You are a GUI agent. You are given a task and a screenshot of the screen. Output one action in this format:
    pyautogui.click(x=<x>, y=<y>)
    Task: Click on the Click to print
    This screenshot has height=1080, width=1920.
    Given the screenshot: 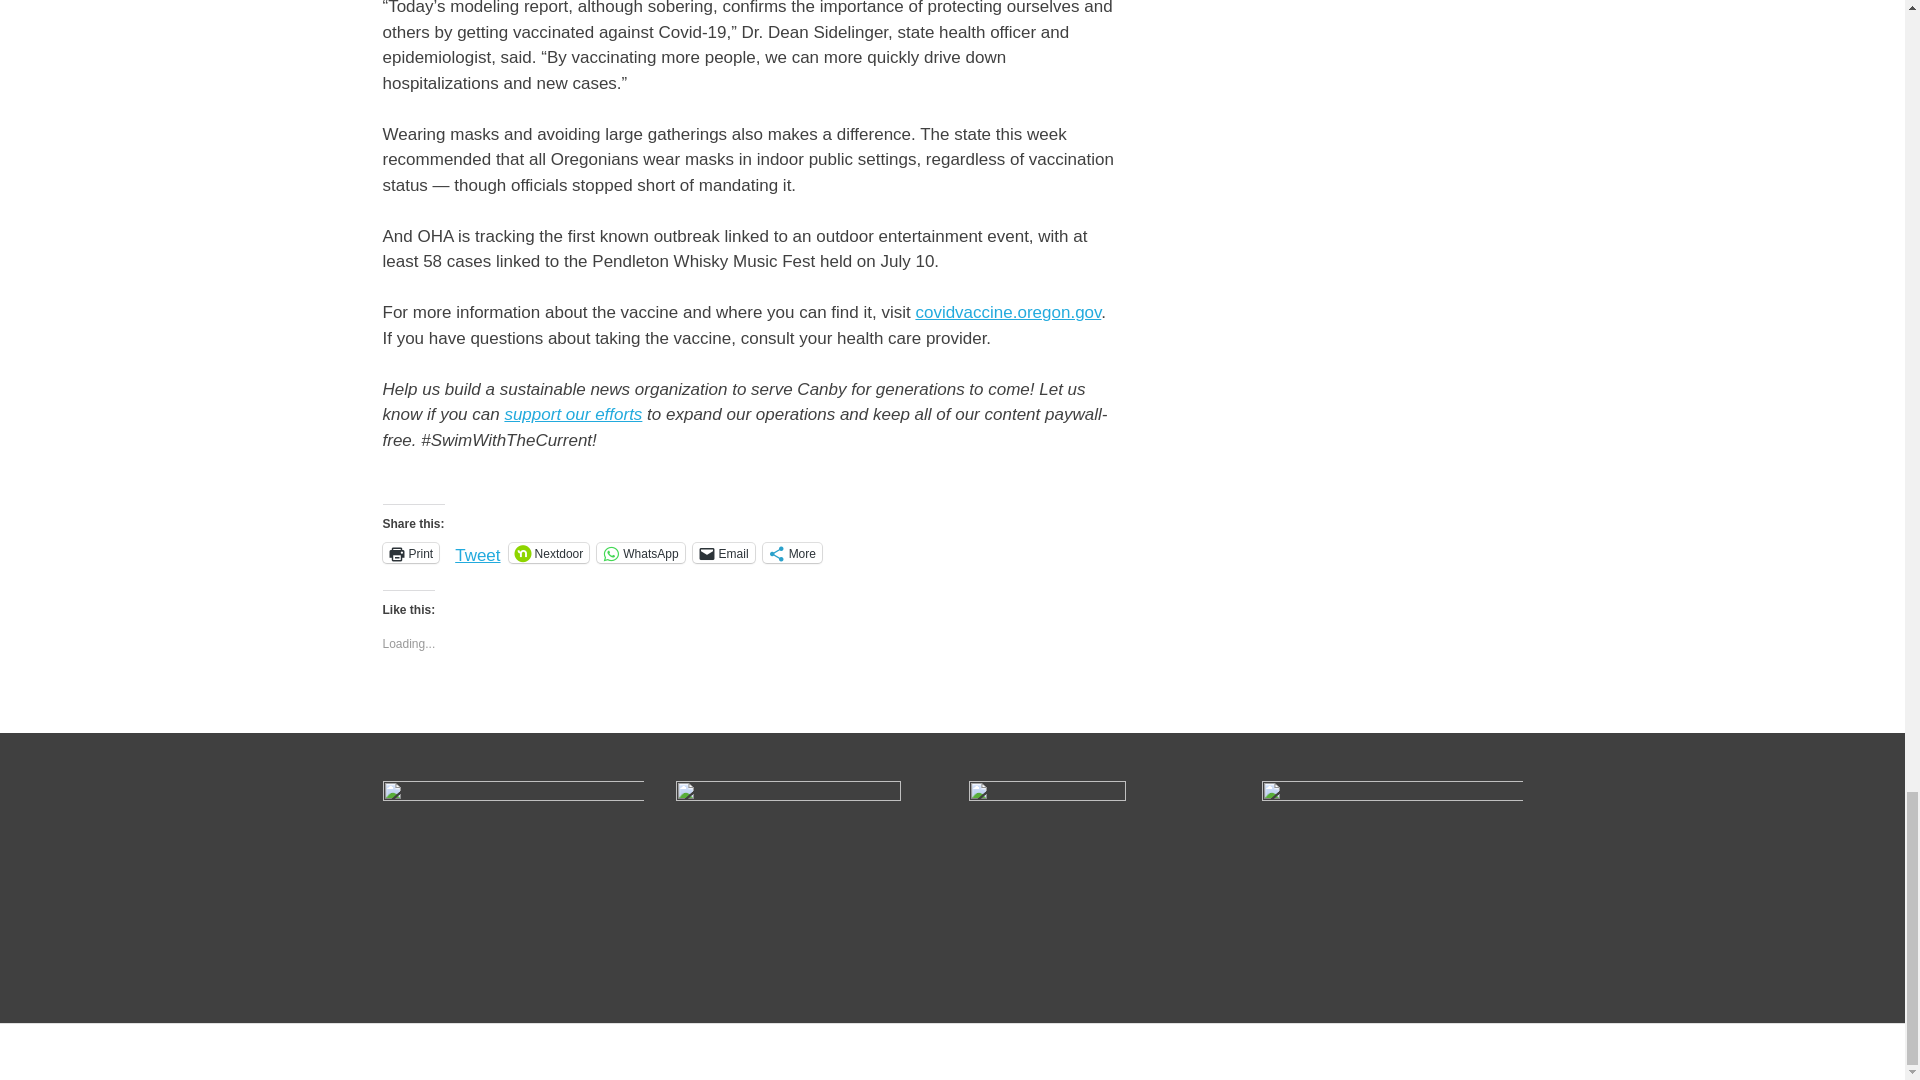 What is the action you would take?
    pyautogui.click(x=410, y=552)
    